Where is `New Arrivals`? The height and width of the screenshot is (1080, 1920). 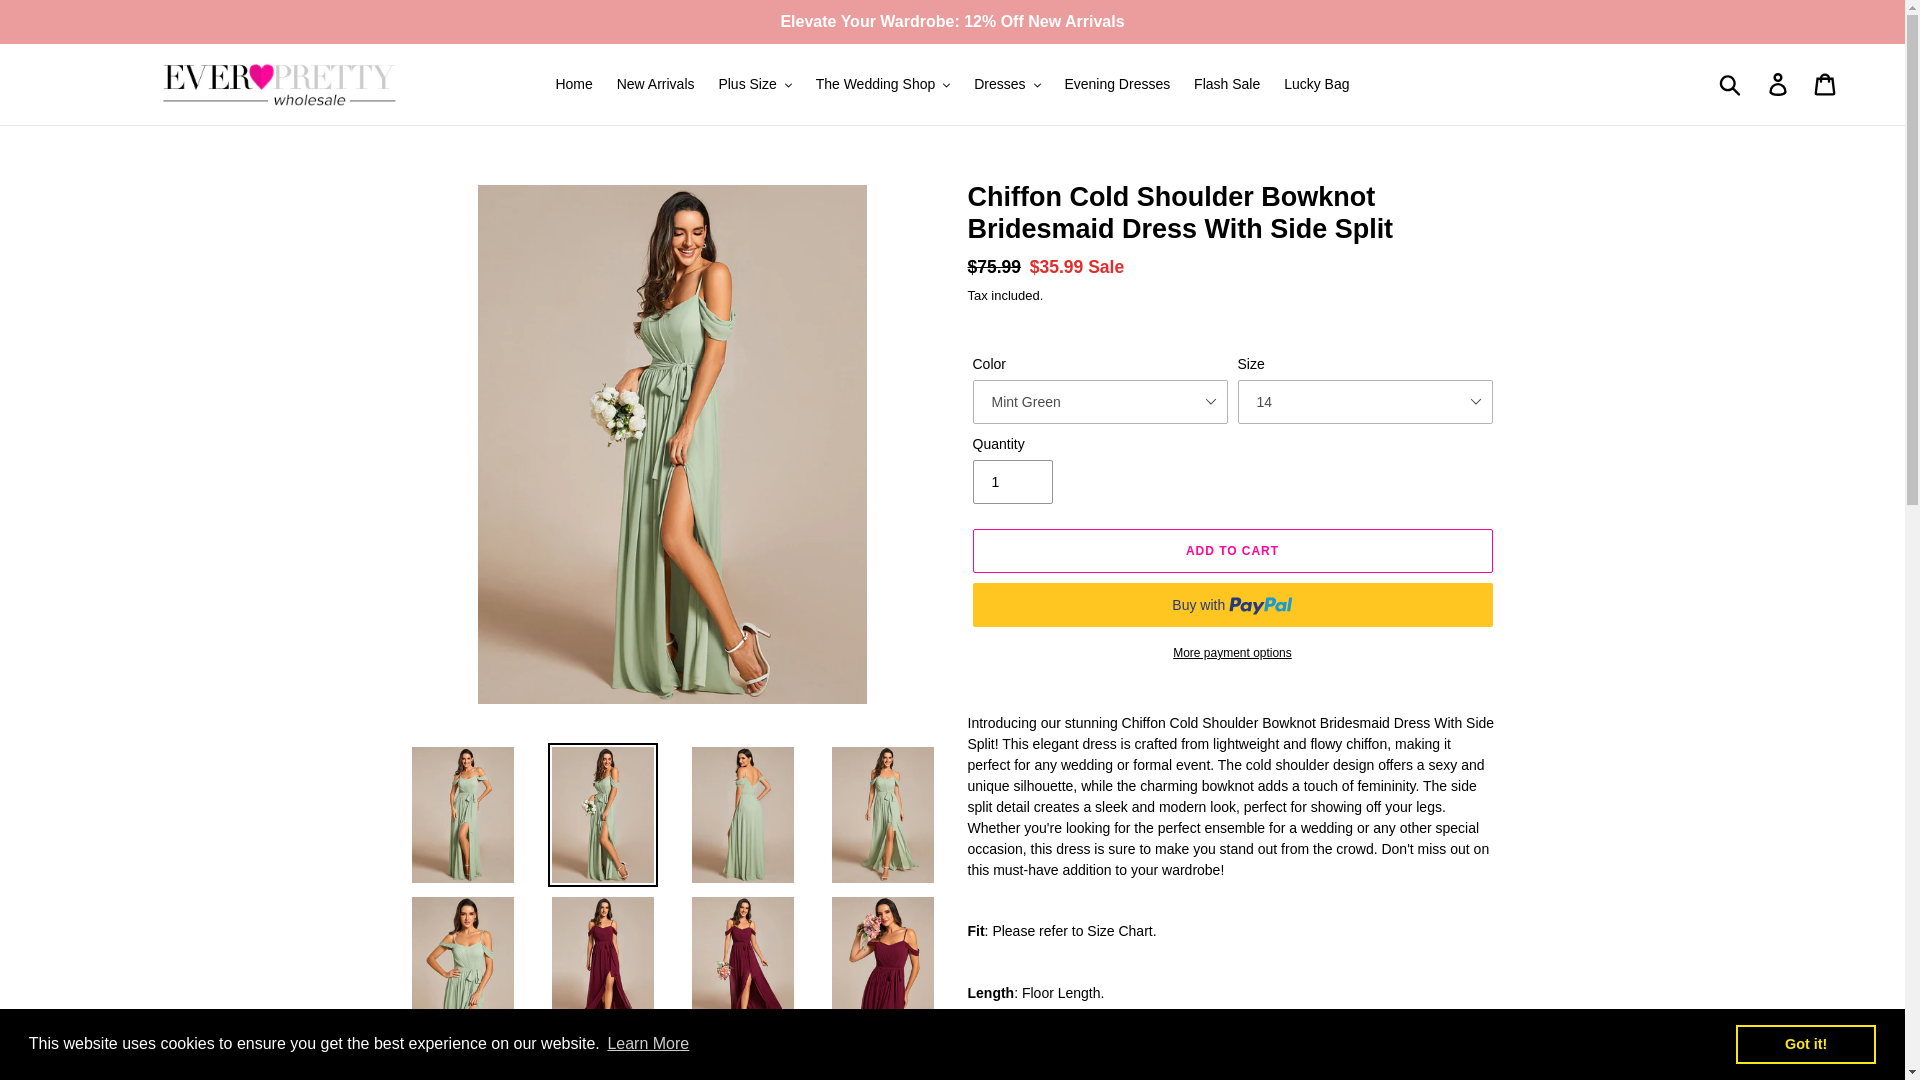
New Arrivals is located at coordinates (655, 84).